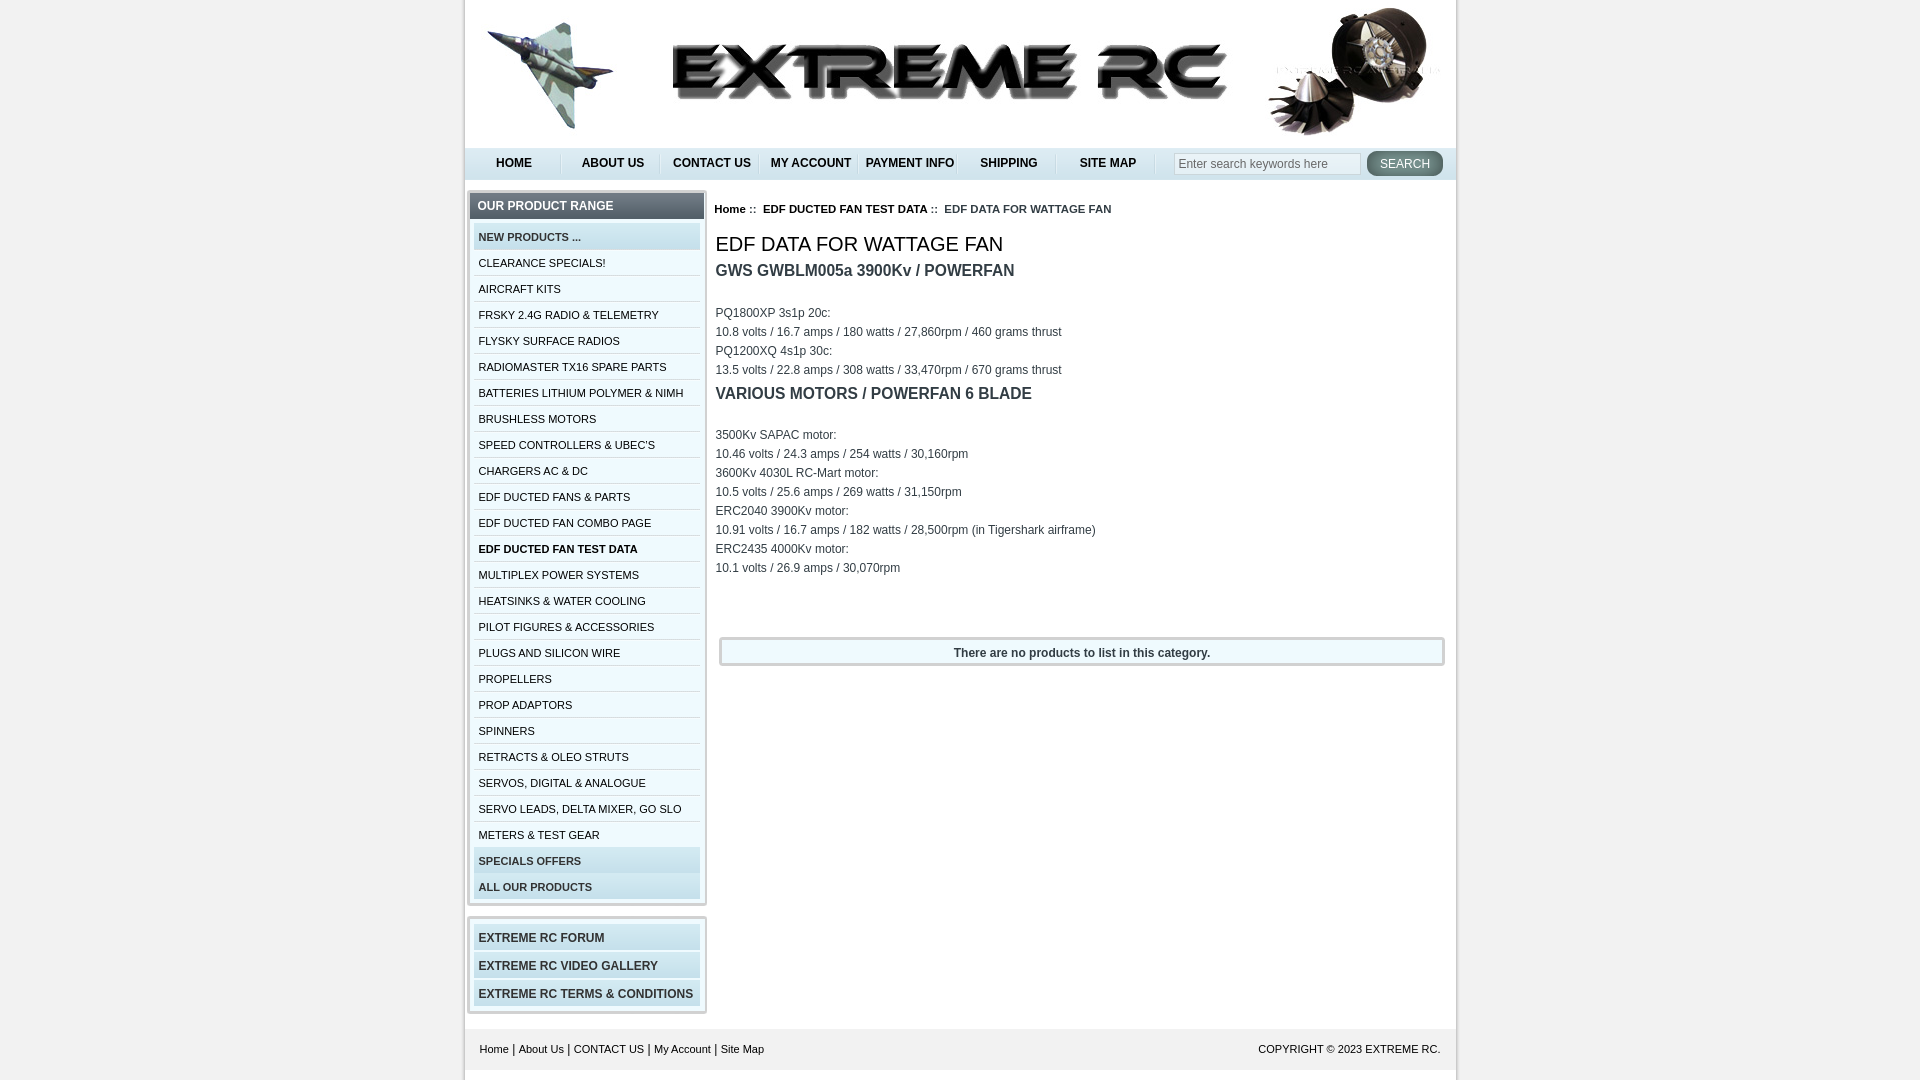 The image size is (1920, 1080). What do you see at coordinates (587, 730) in the screenshot?
I see `SPINNERS` at bounding box center [587, 730].